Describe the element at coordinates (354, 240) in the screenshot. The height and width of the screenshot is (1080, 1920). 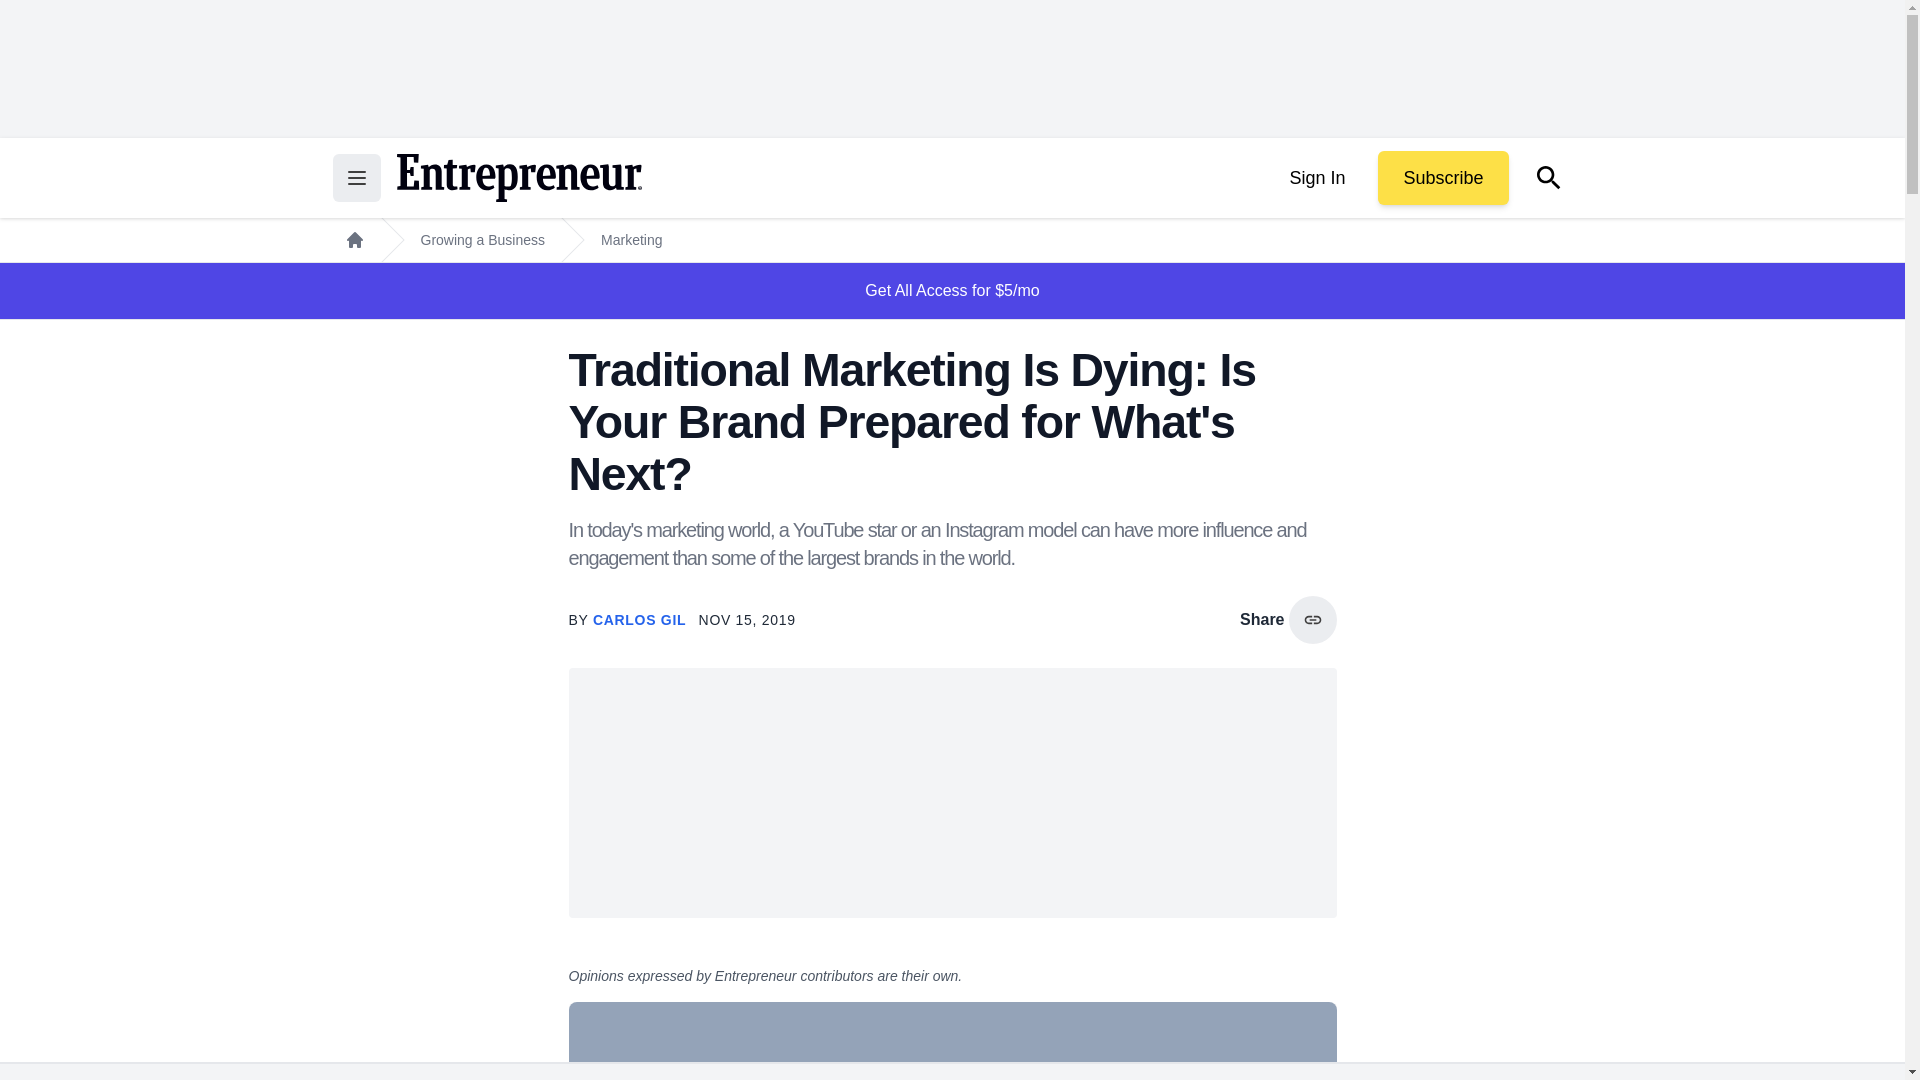
I see `Home` at that location.